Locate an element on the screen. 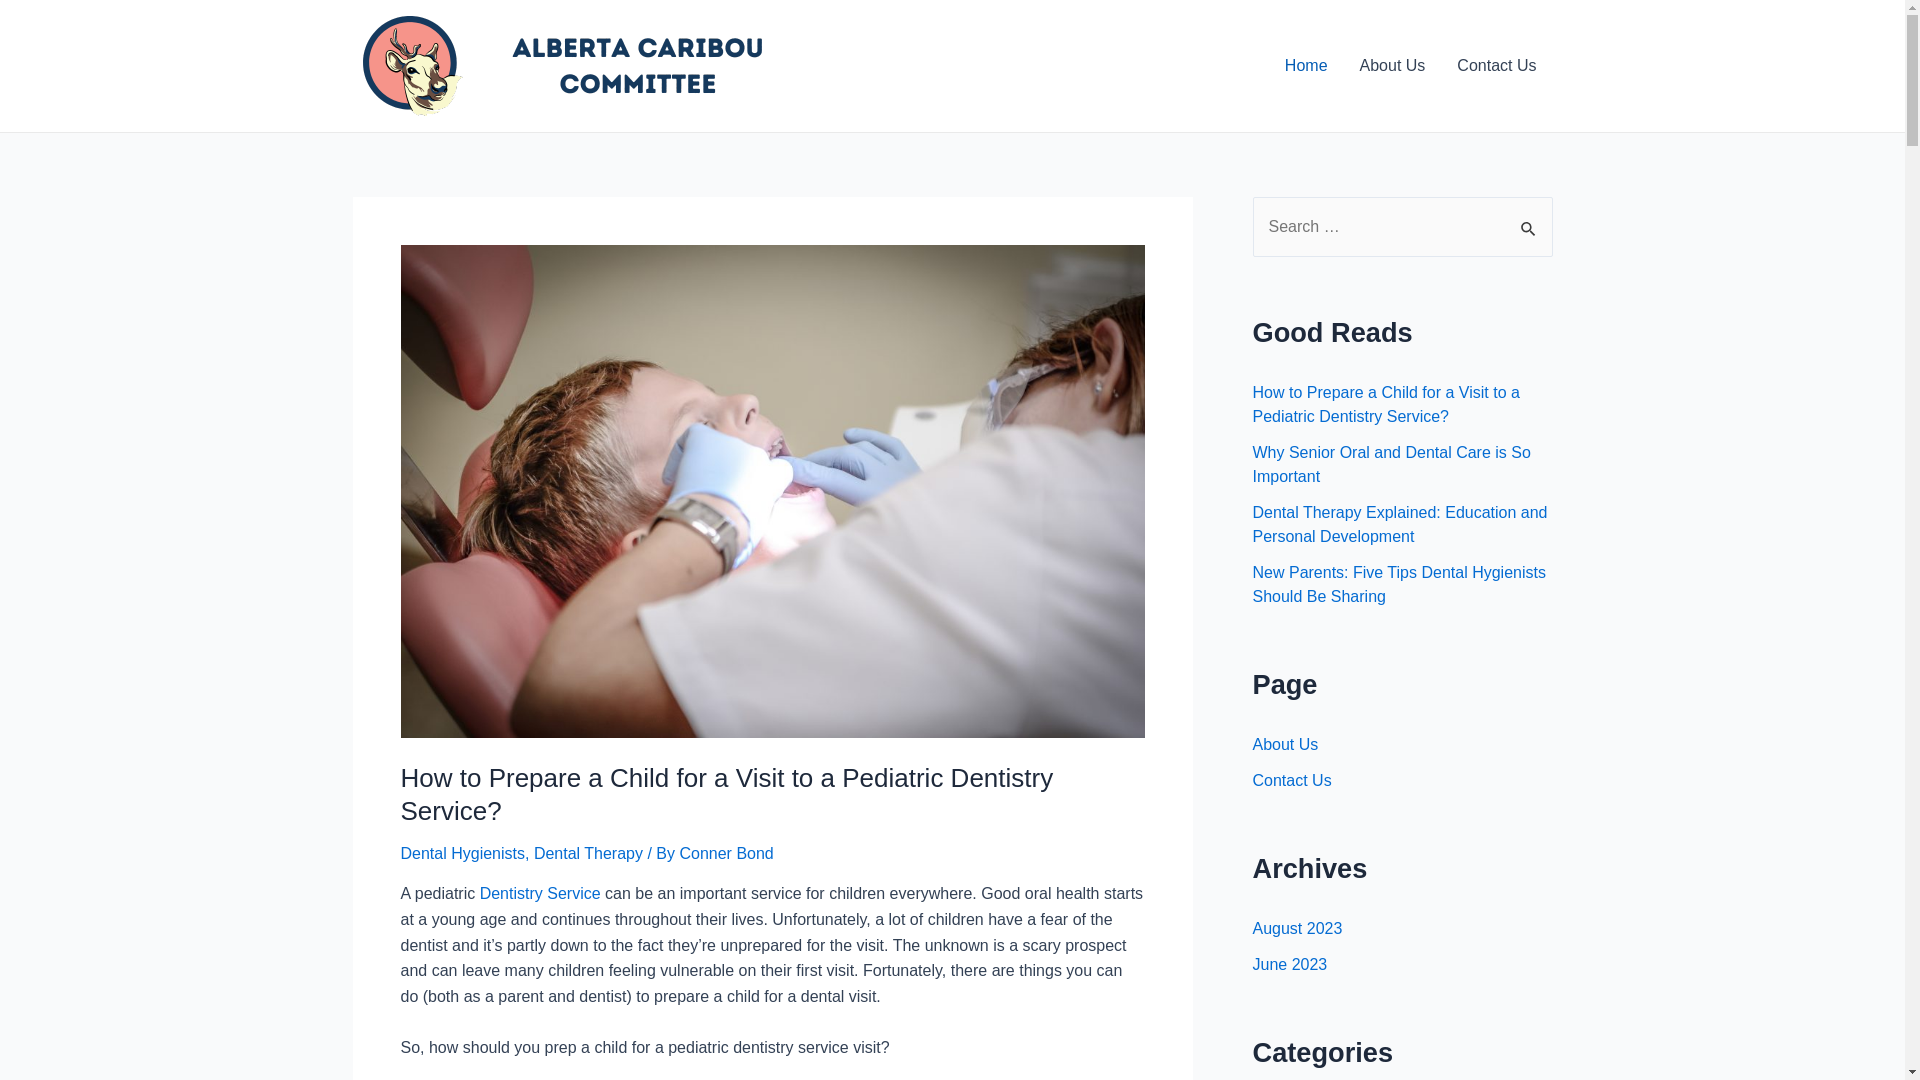 Image resolution: width=1920 pixels, height=1080 pixels. Home is located at coordinates (1306, 66).